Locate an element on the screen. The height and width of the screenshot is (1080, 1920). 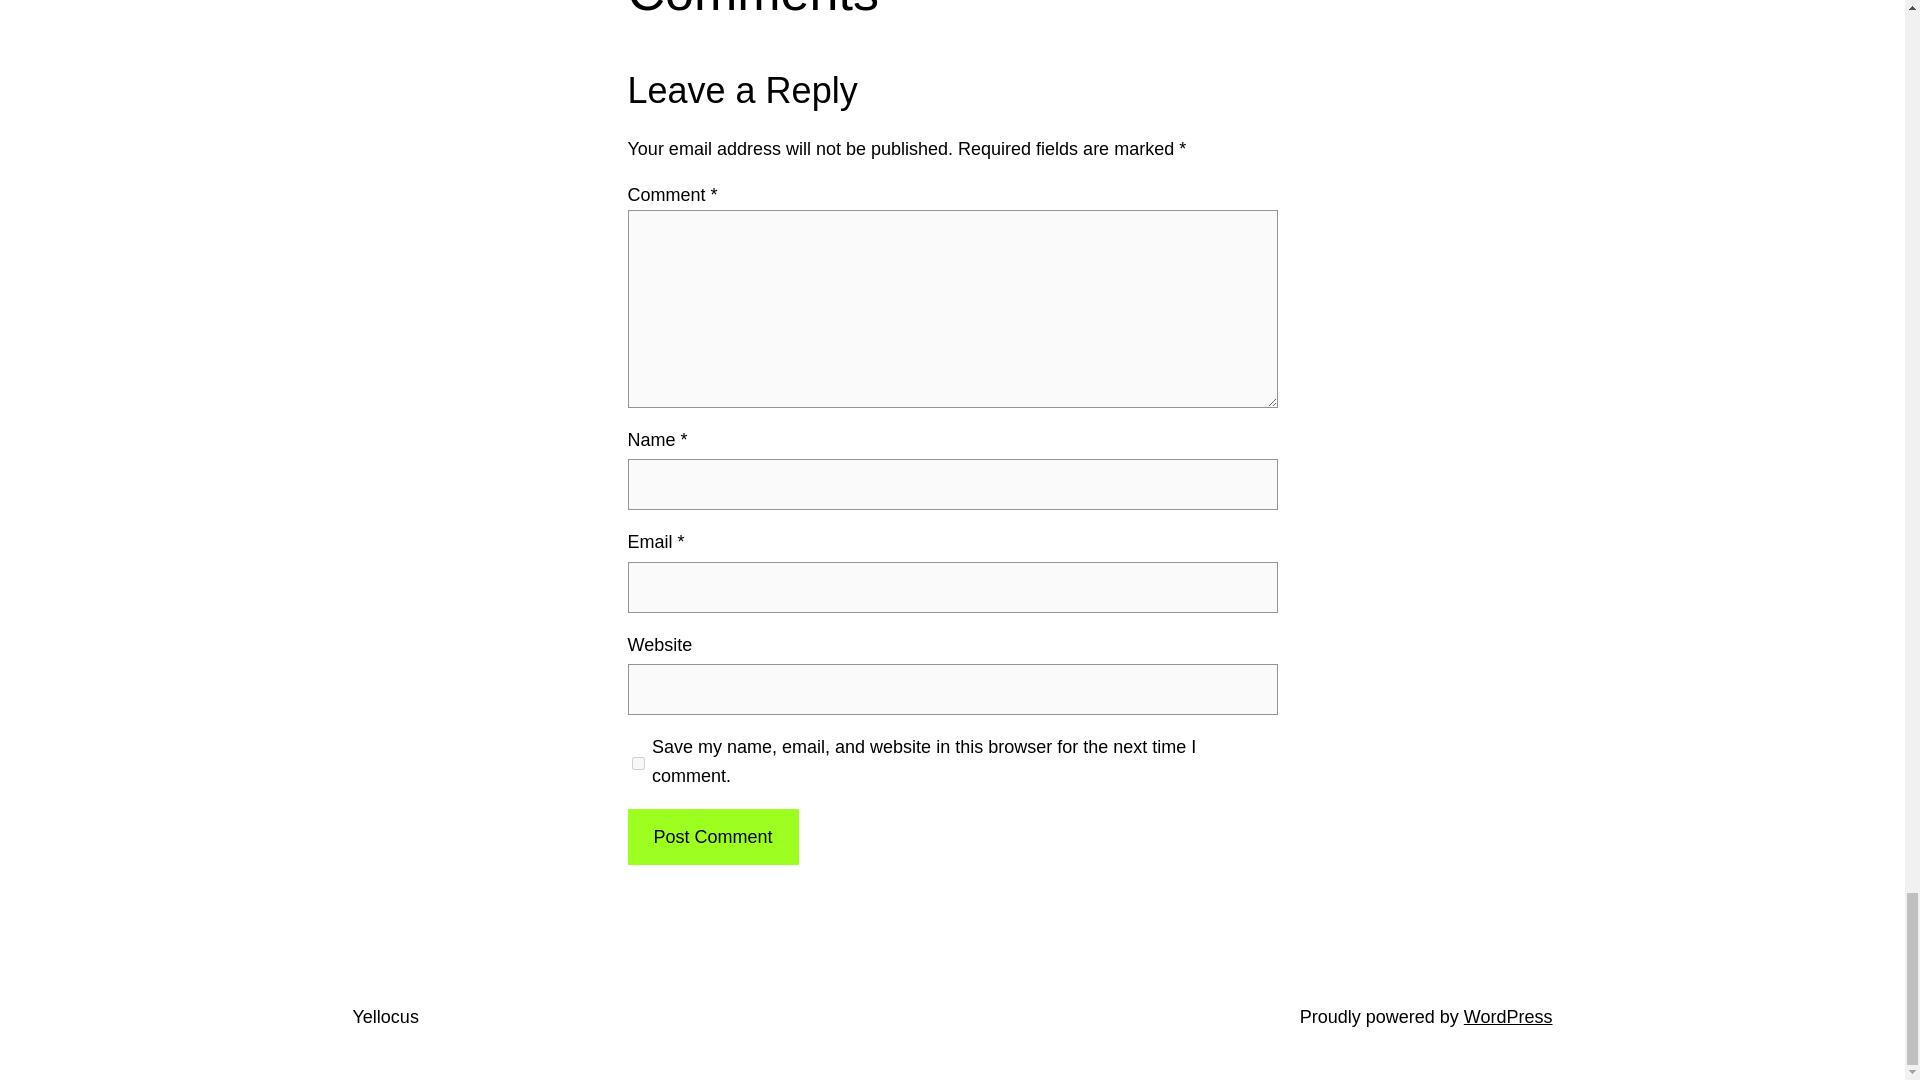
WordPress is located at coordinates (1508, 1016).